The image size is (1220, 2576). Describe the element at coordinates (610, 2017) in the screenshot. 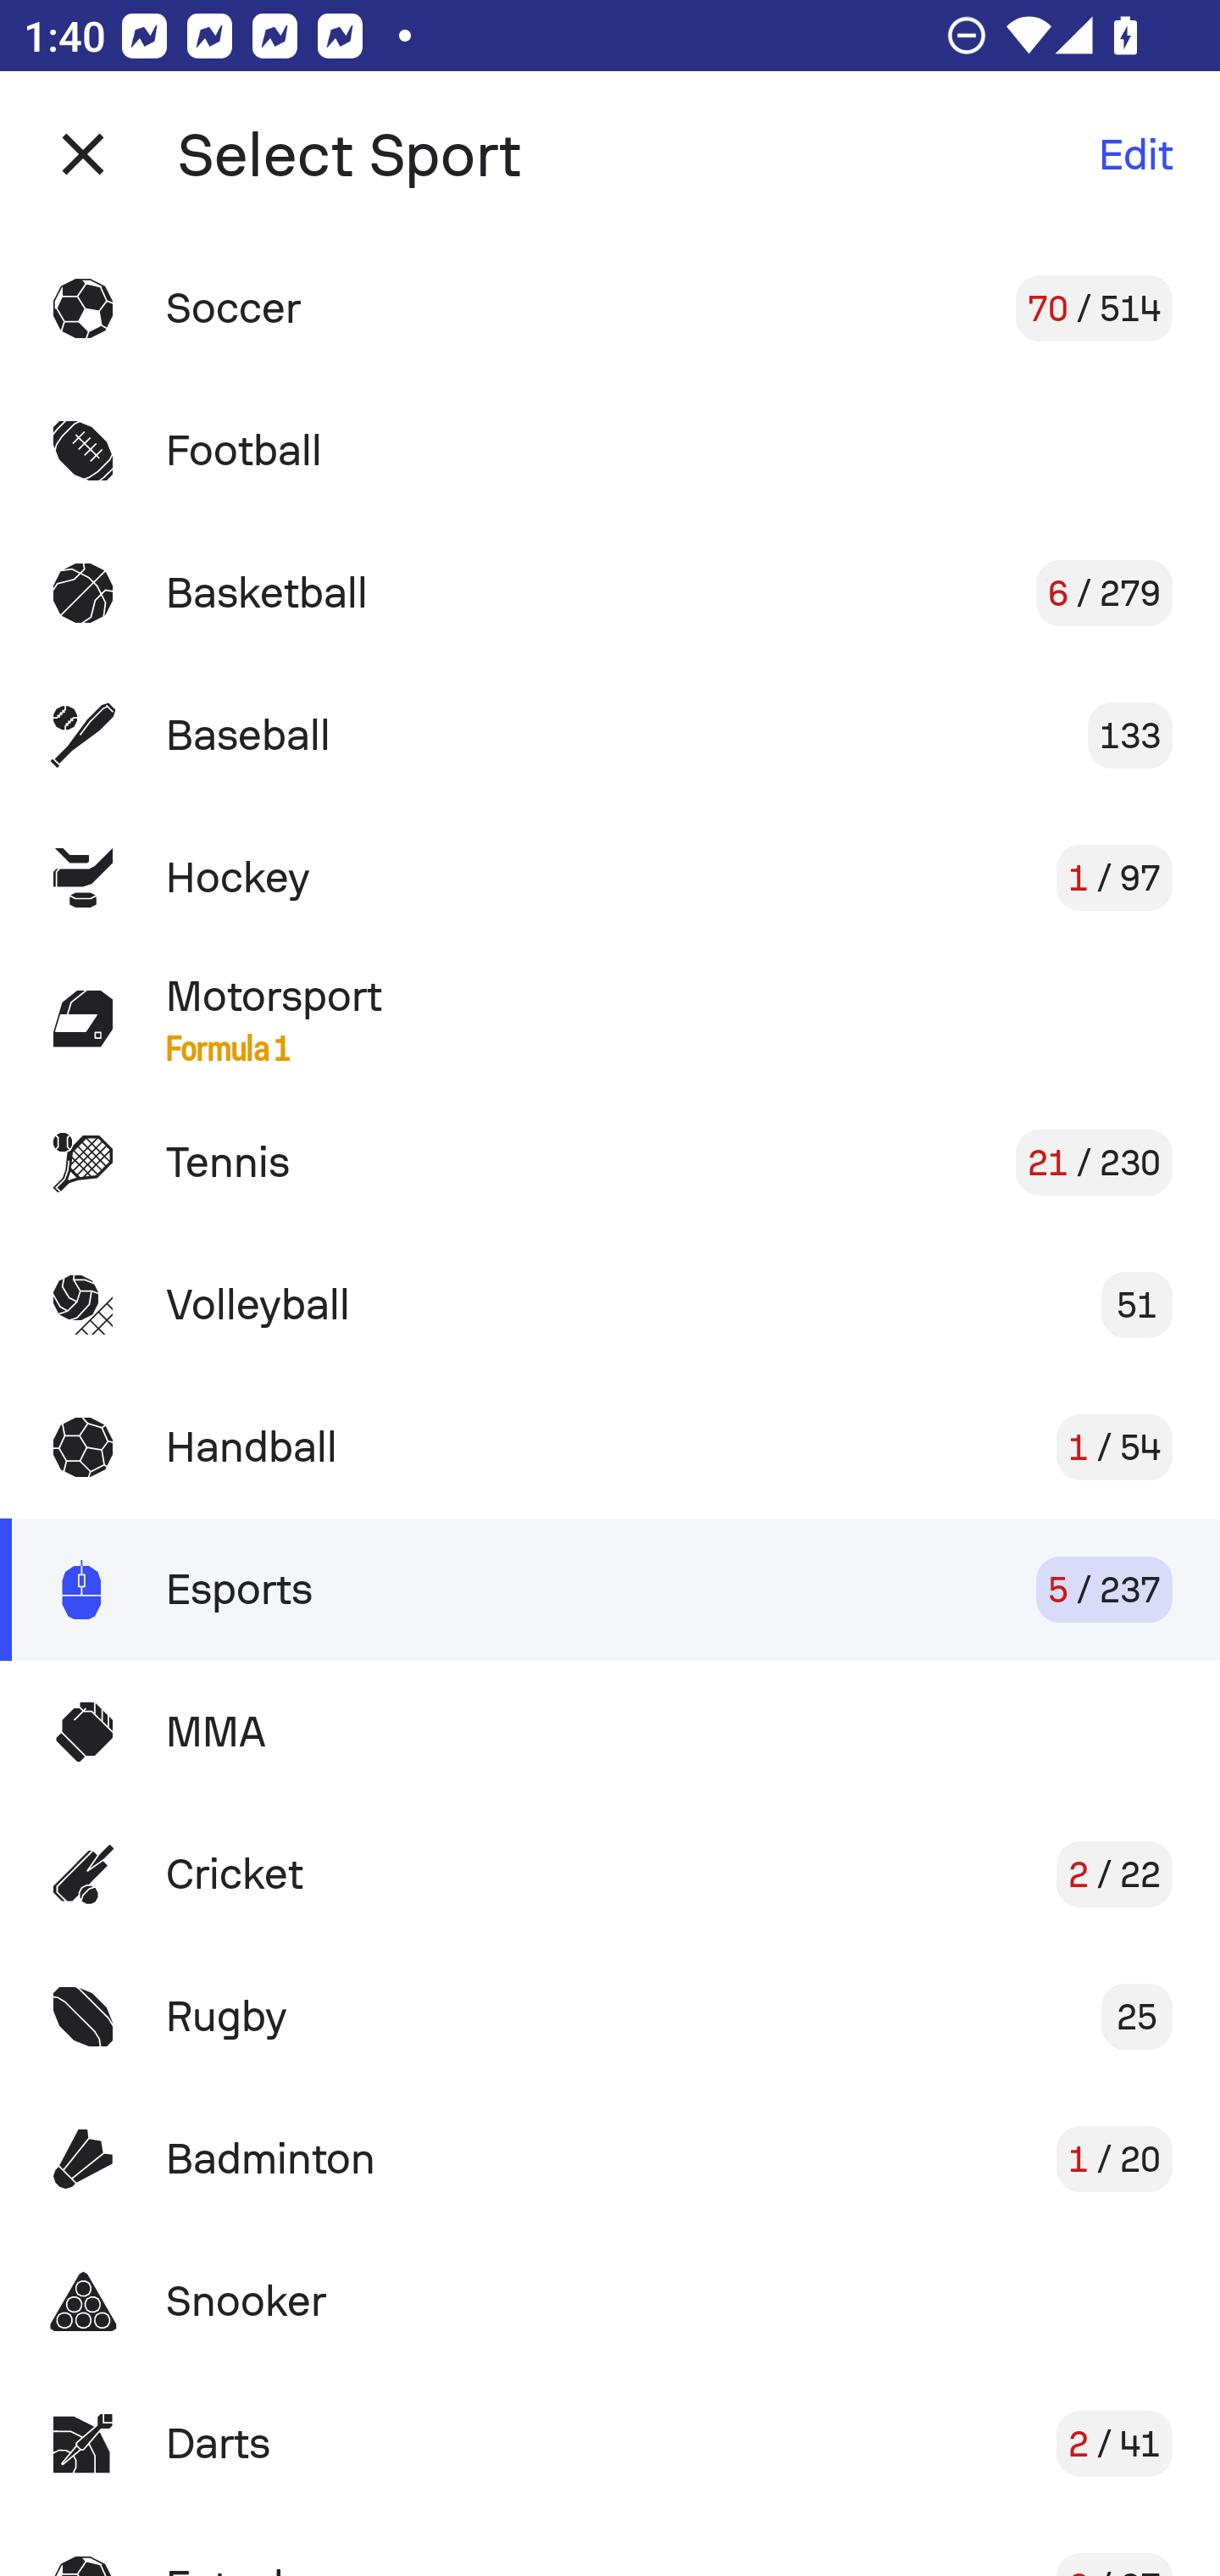

I see `Rugby 25` at that location.